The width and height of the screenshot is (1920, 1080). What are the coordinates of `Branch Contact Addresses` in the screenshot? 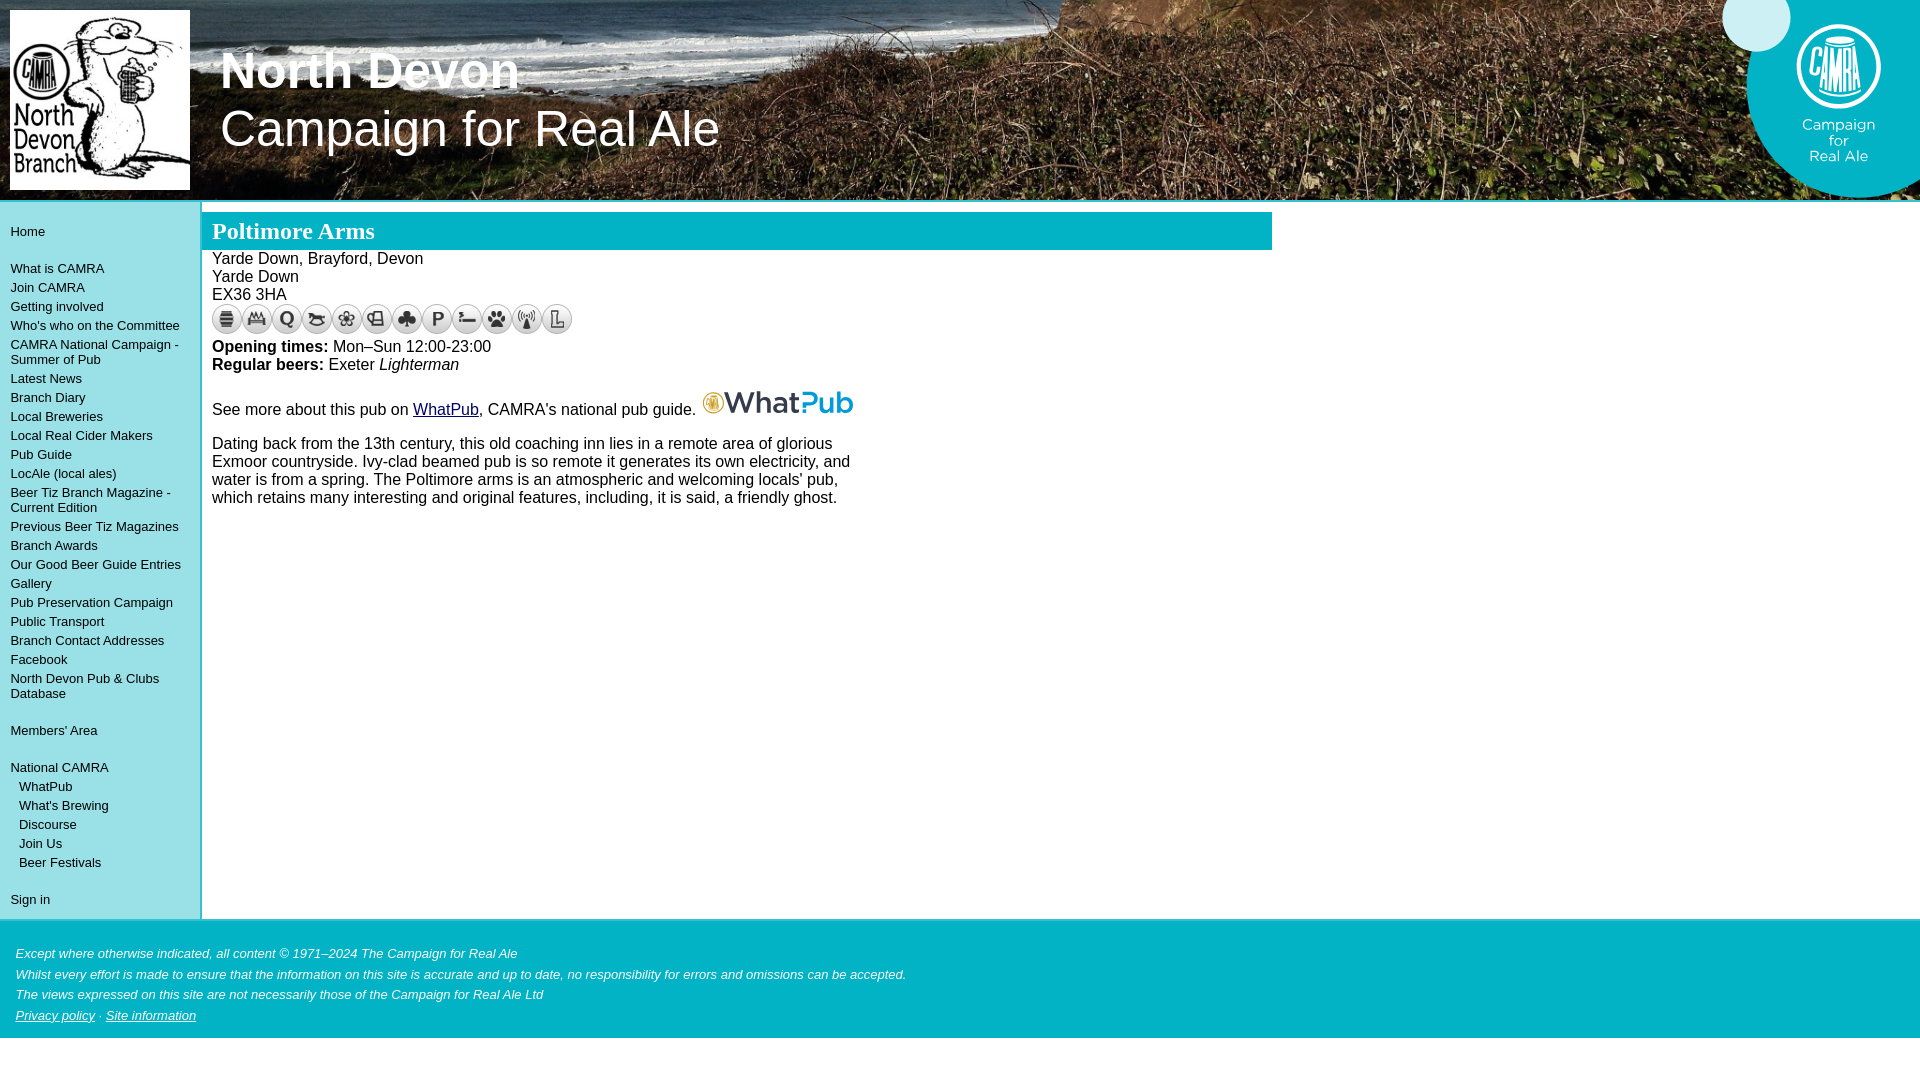 It's located at (98, 640).